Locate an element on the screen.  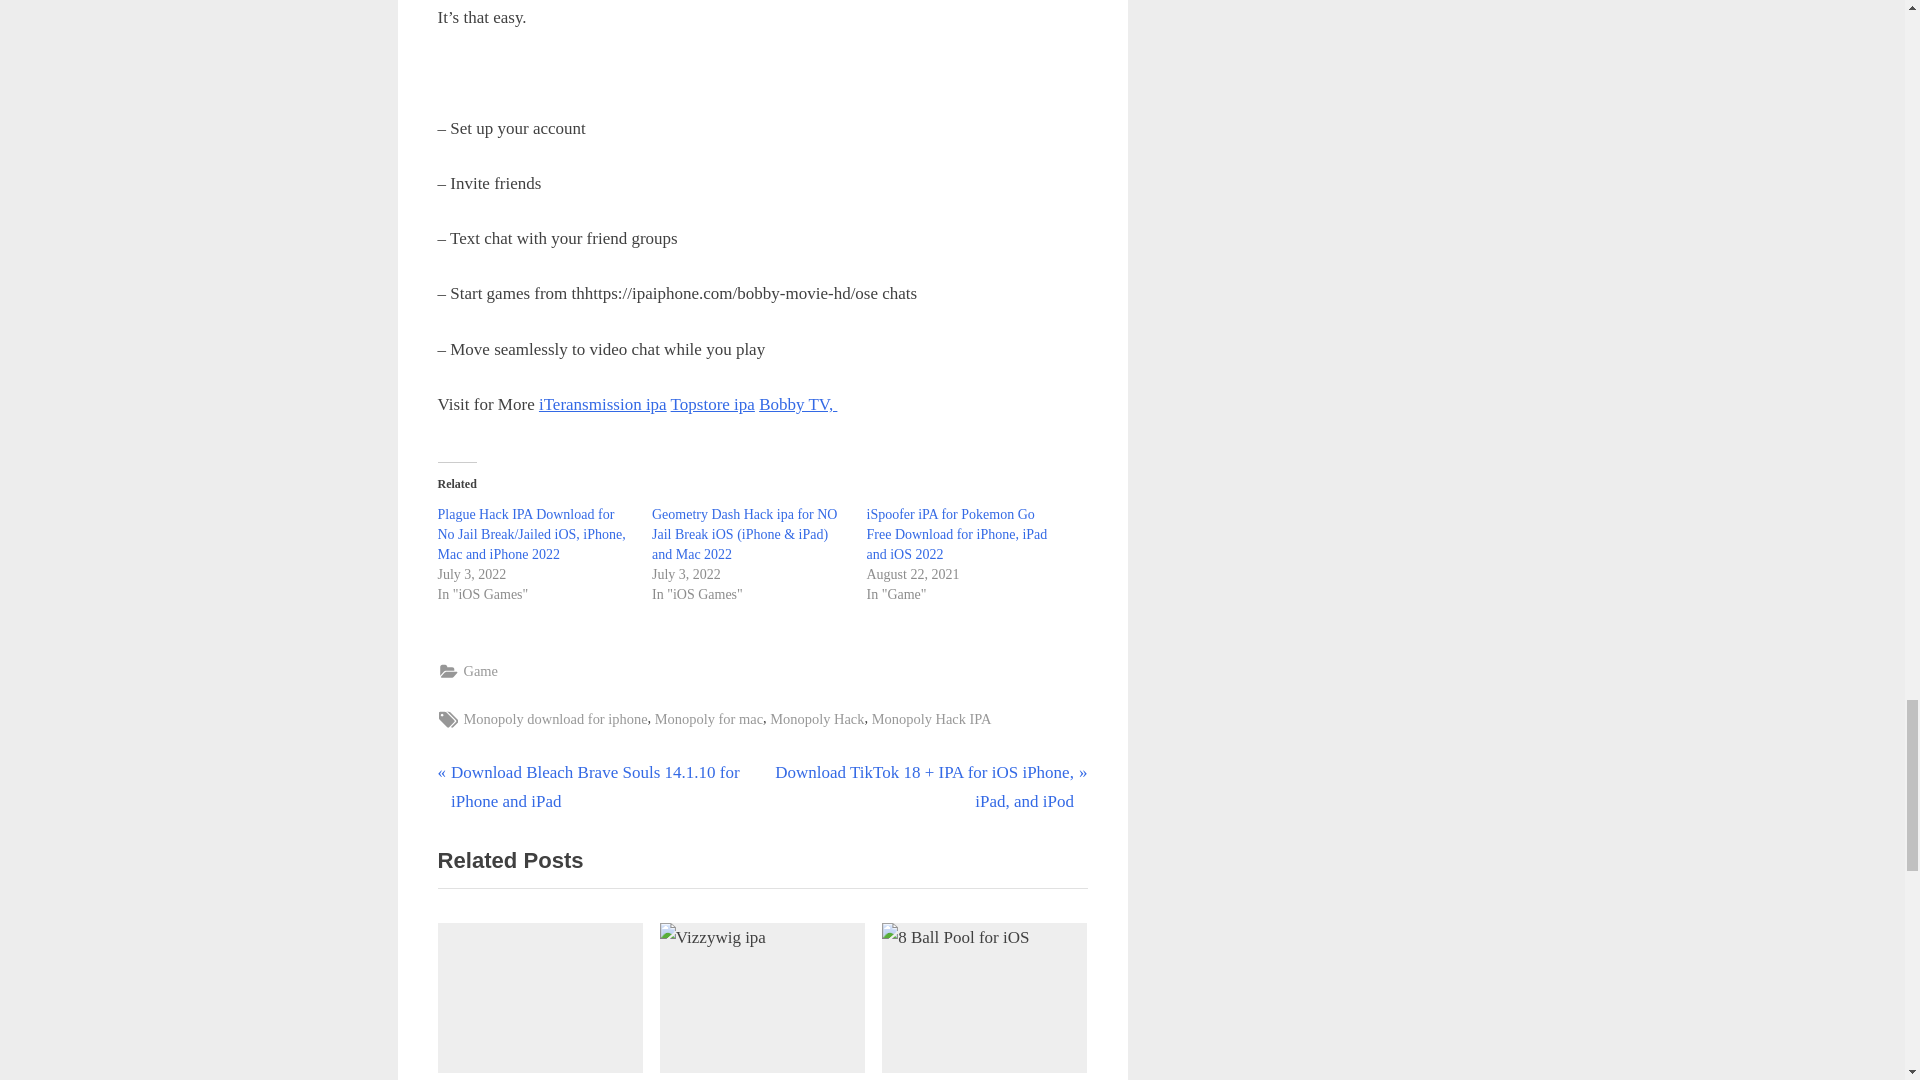
Cooking Crush Game Download for iPhone and iPad 2022 iOS is located at coordinates (540, 1002).